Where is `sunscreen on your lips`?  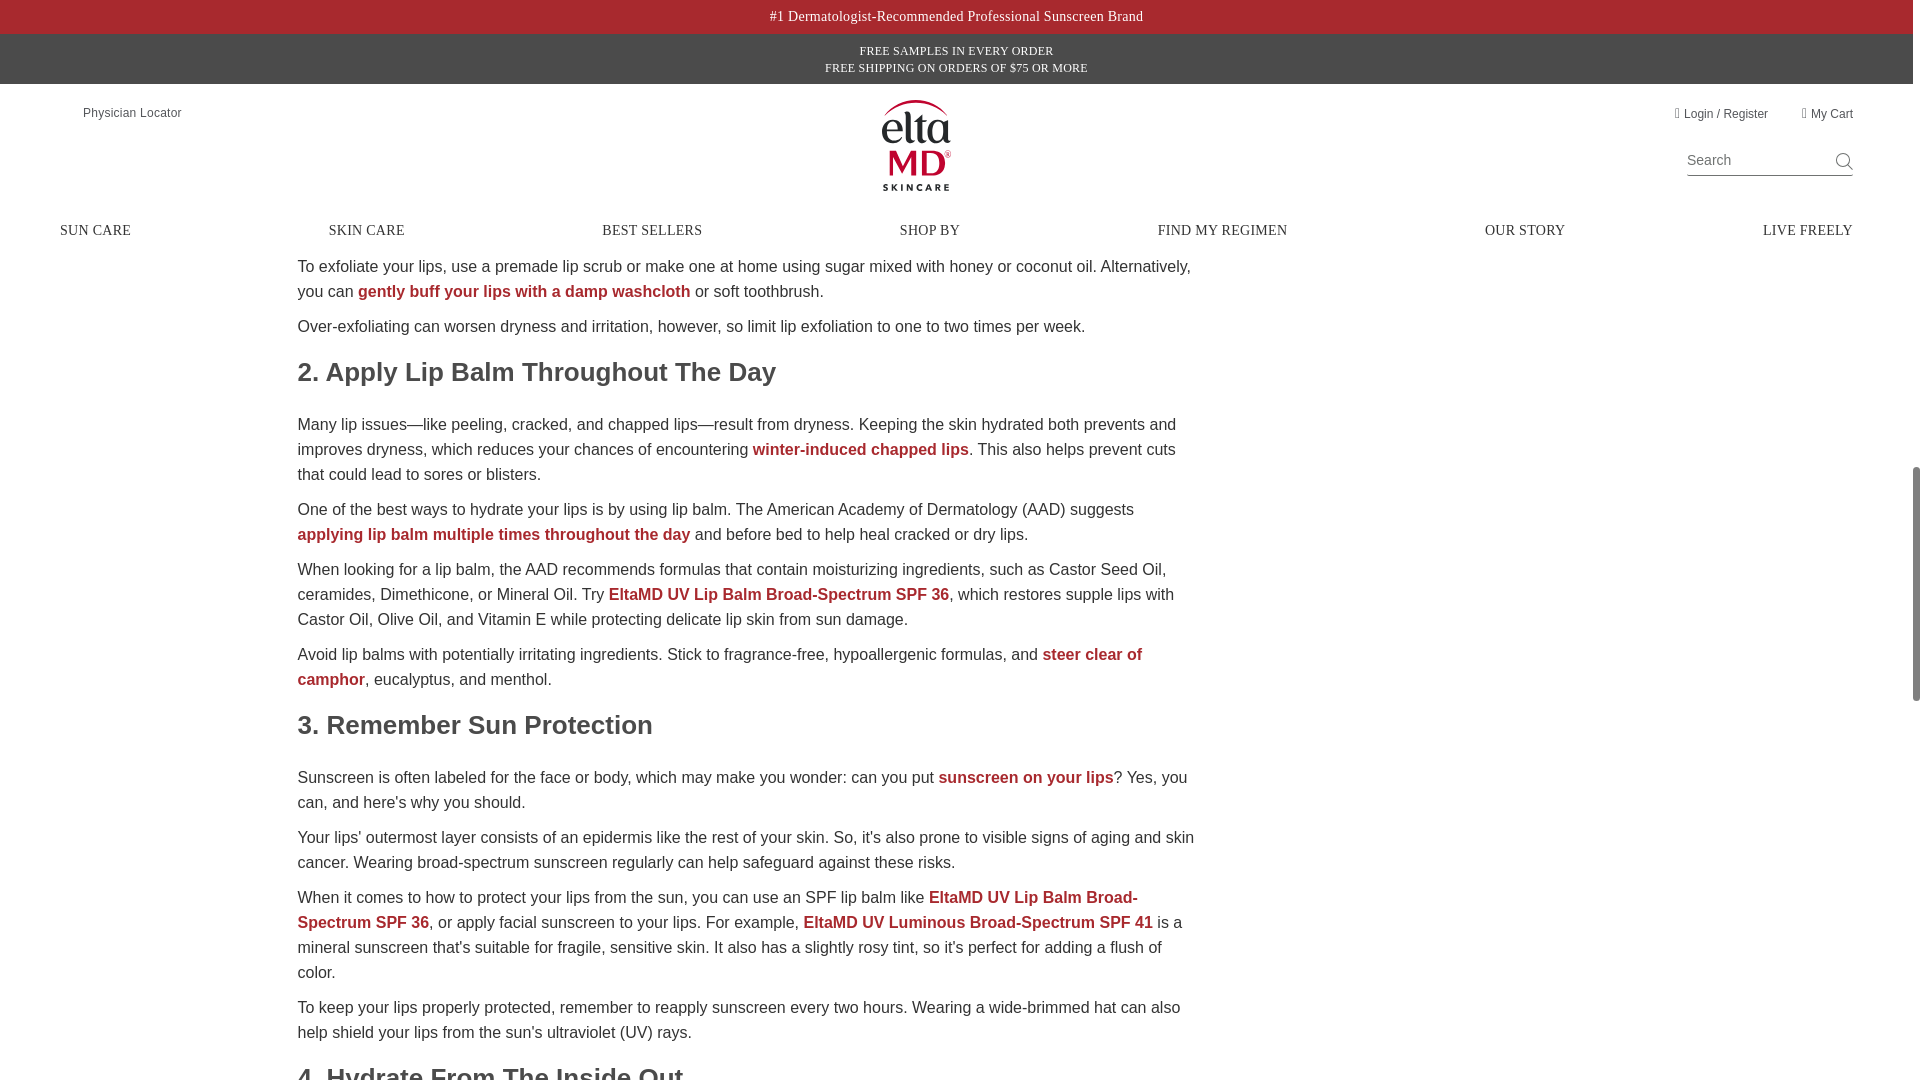
sunscreen on your lips is located at coordinates (1026, 777).